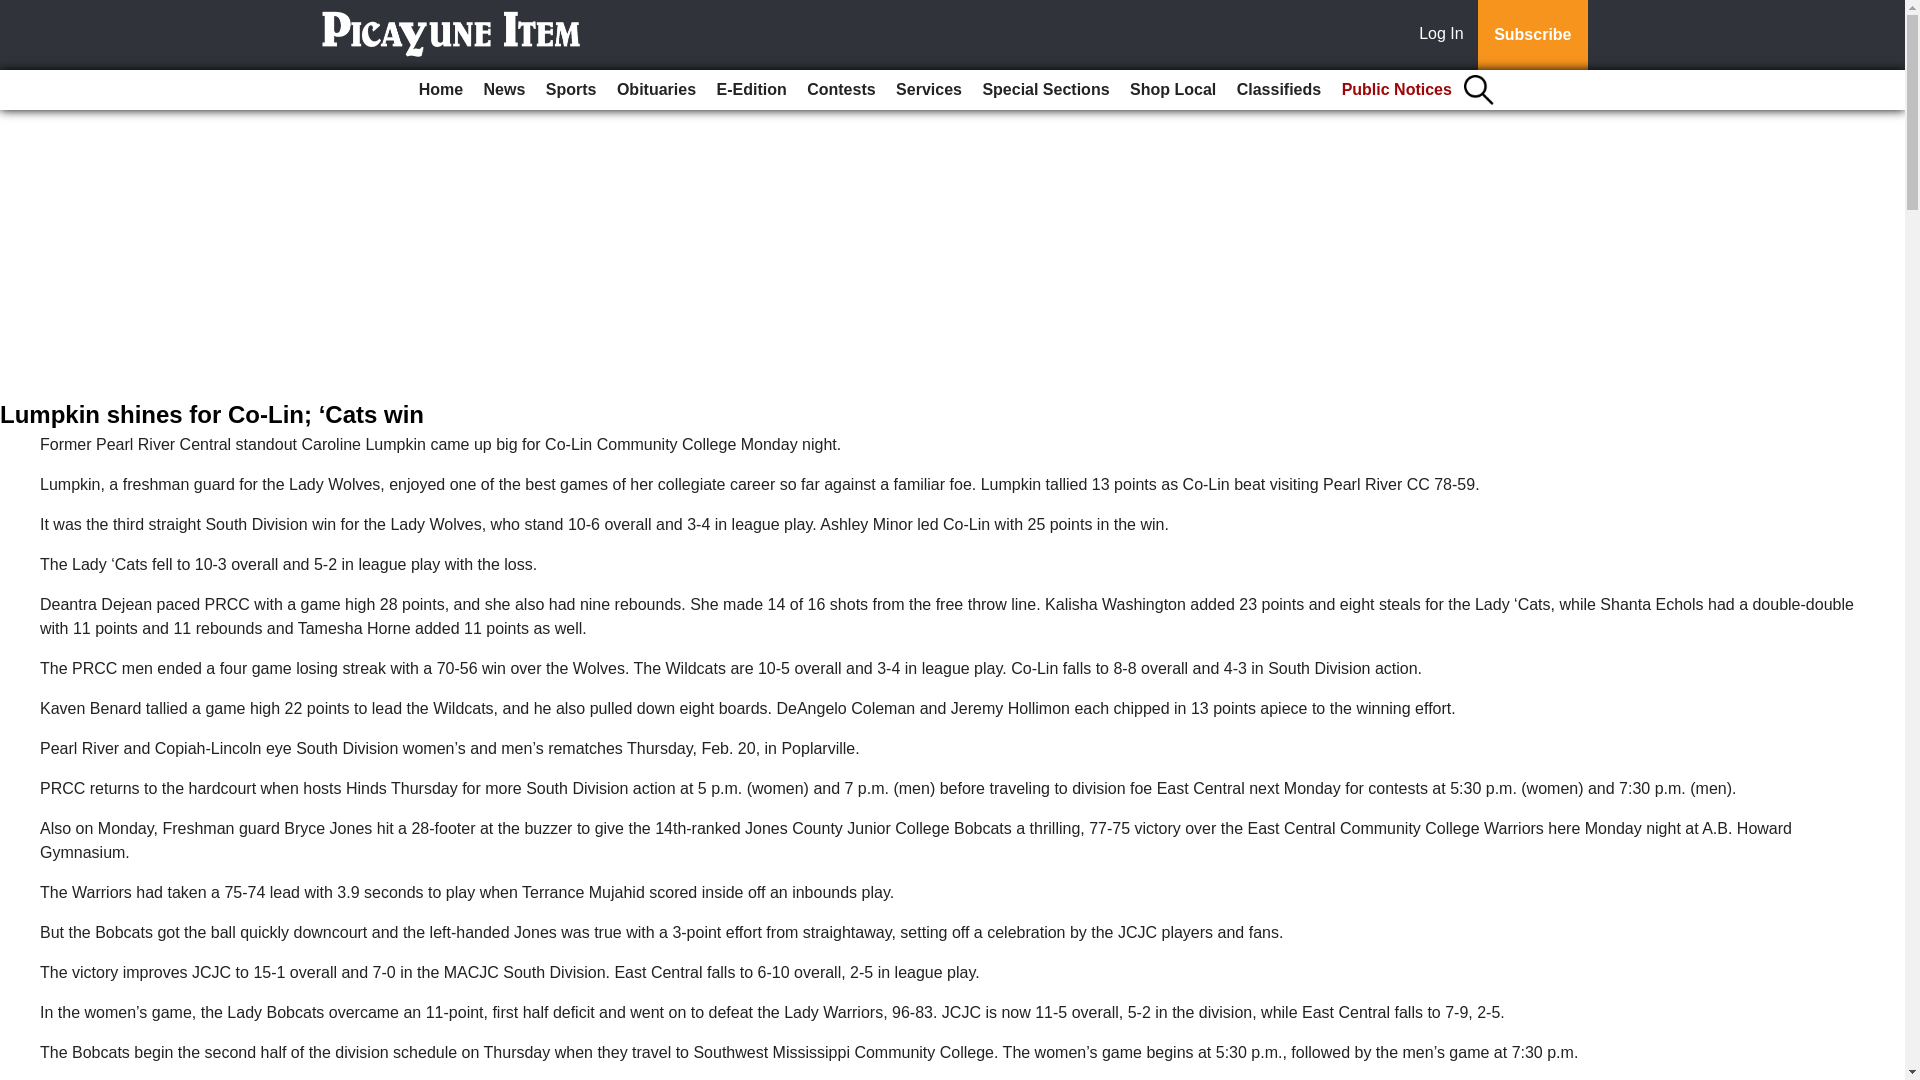 The height and width of the screenshot is (1080, 1920). I want to click on Public Notices, so click(1396, 90).